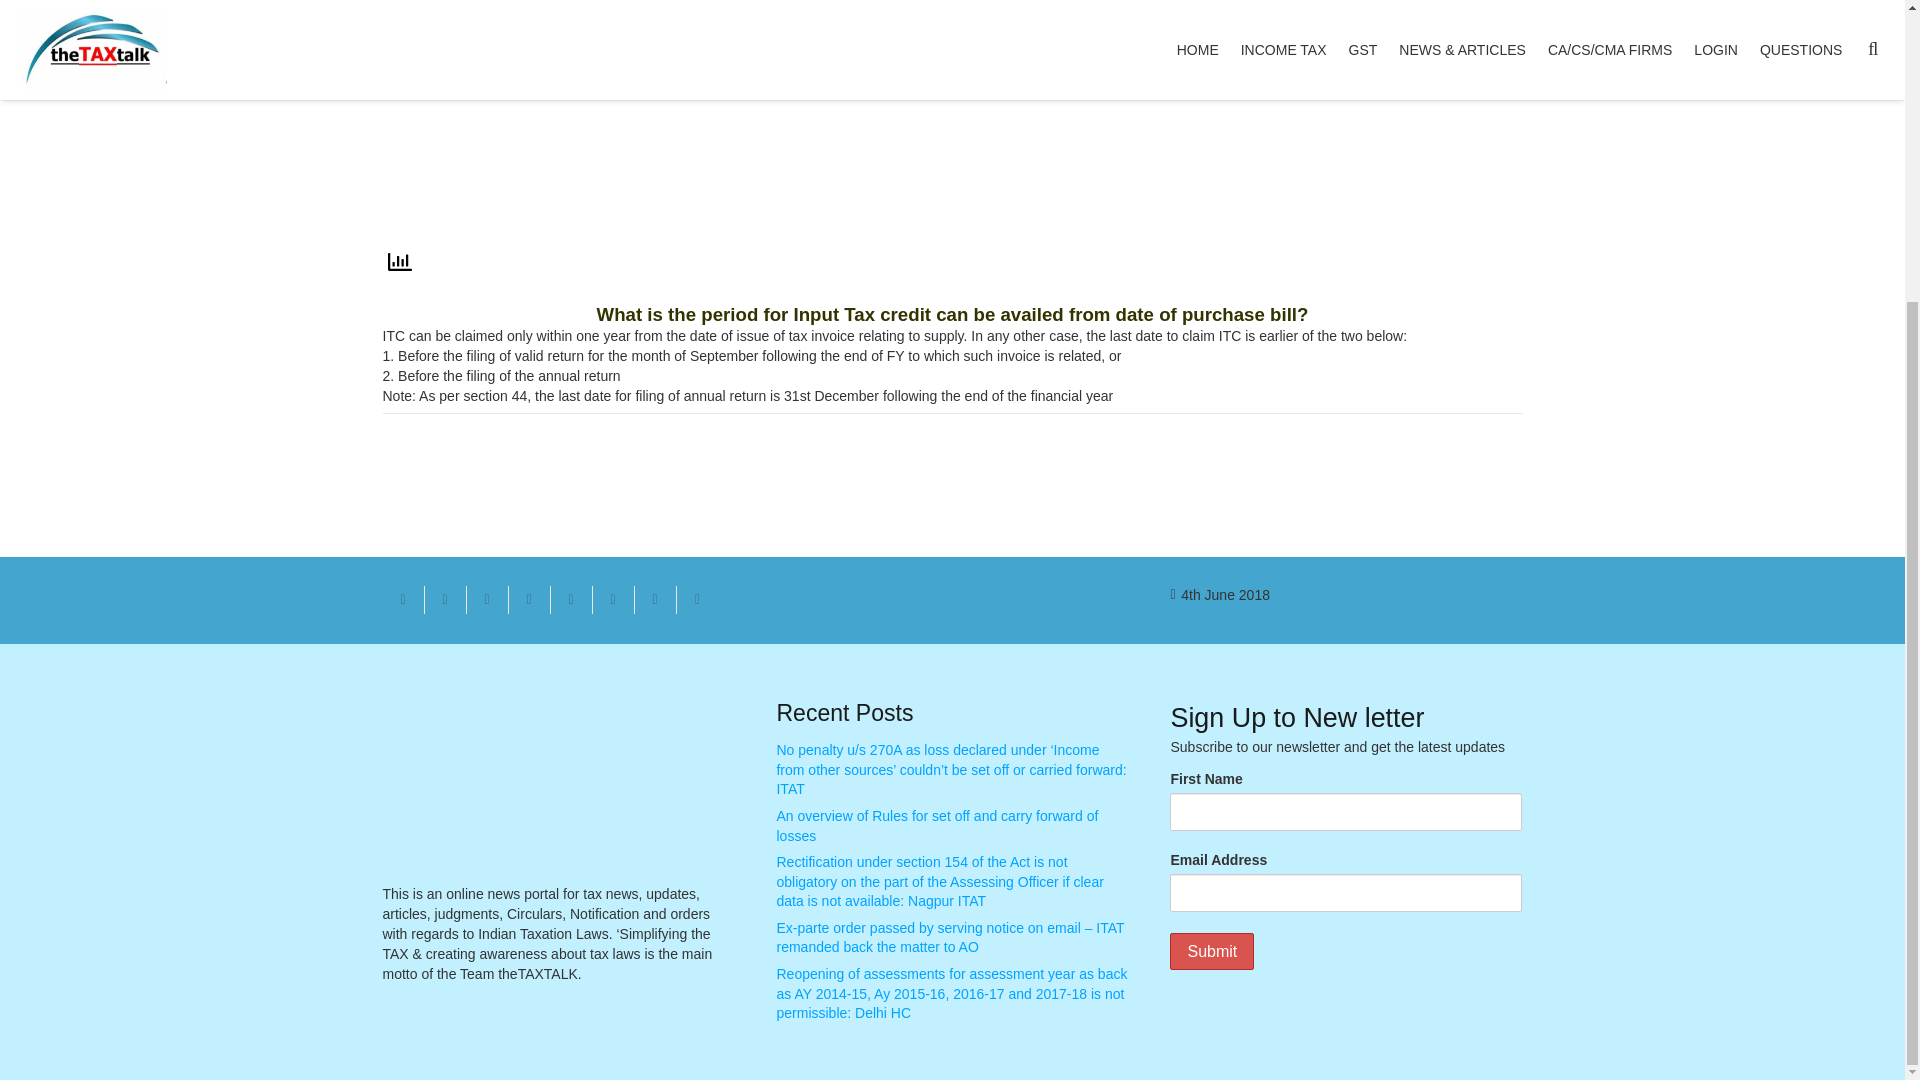 This screenshot has height=1080, width=1920. I want to click on Pin this, so click(570, 600).